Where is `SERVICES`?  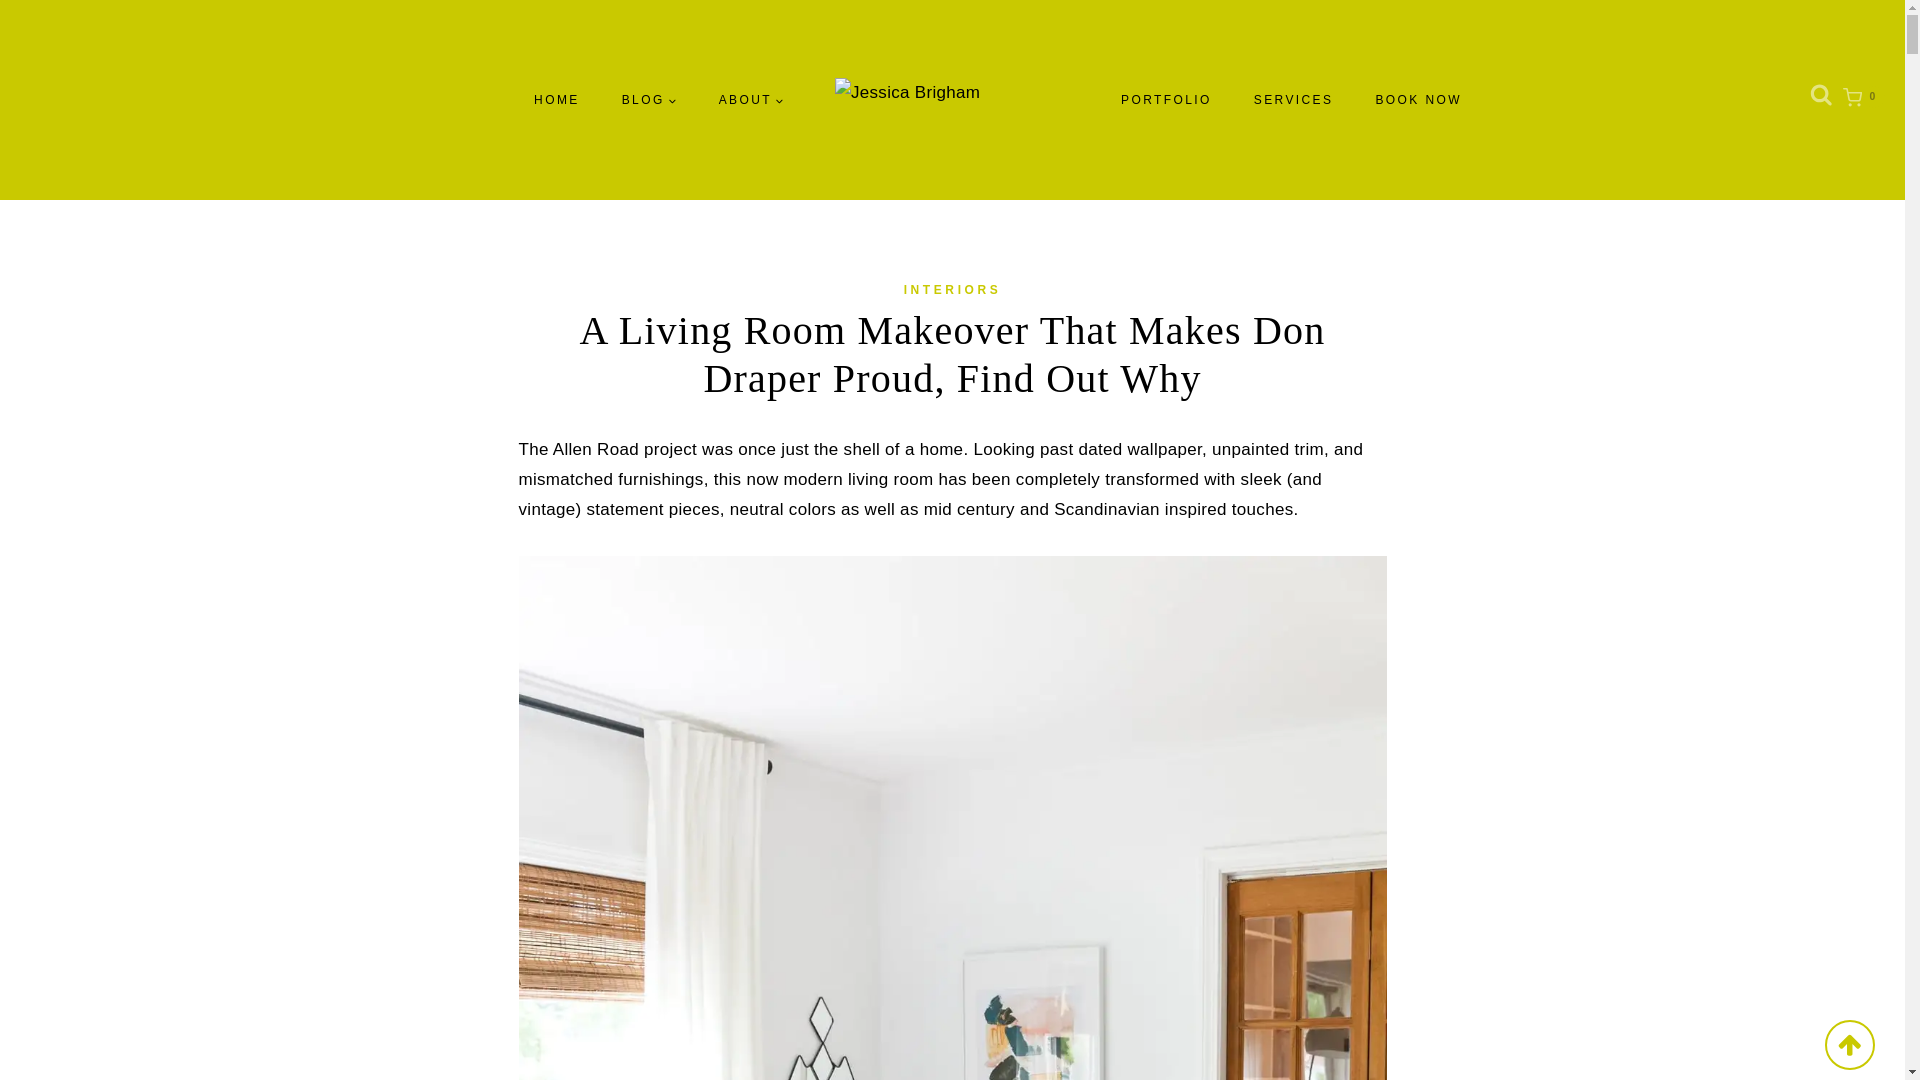
SERVICES is located at coordinates (1294, 99).